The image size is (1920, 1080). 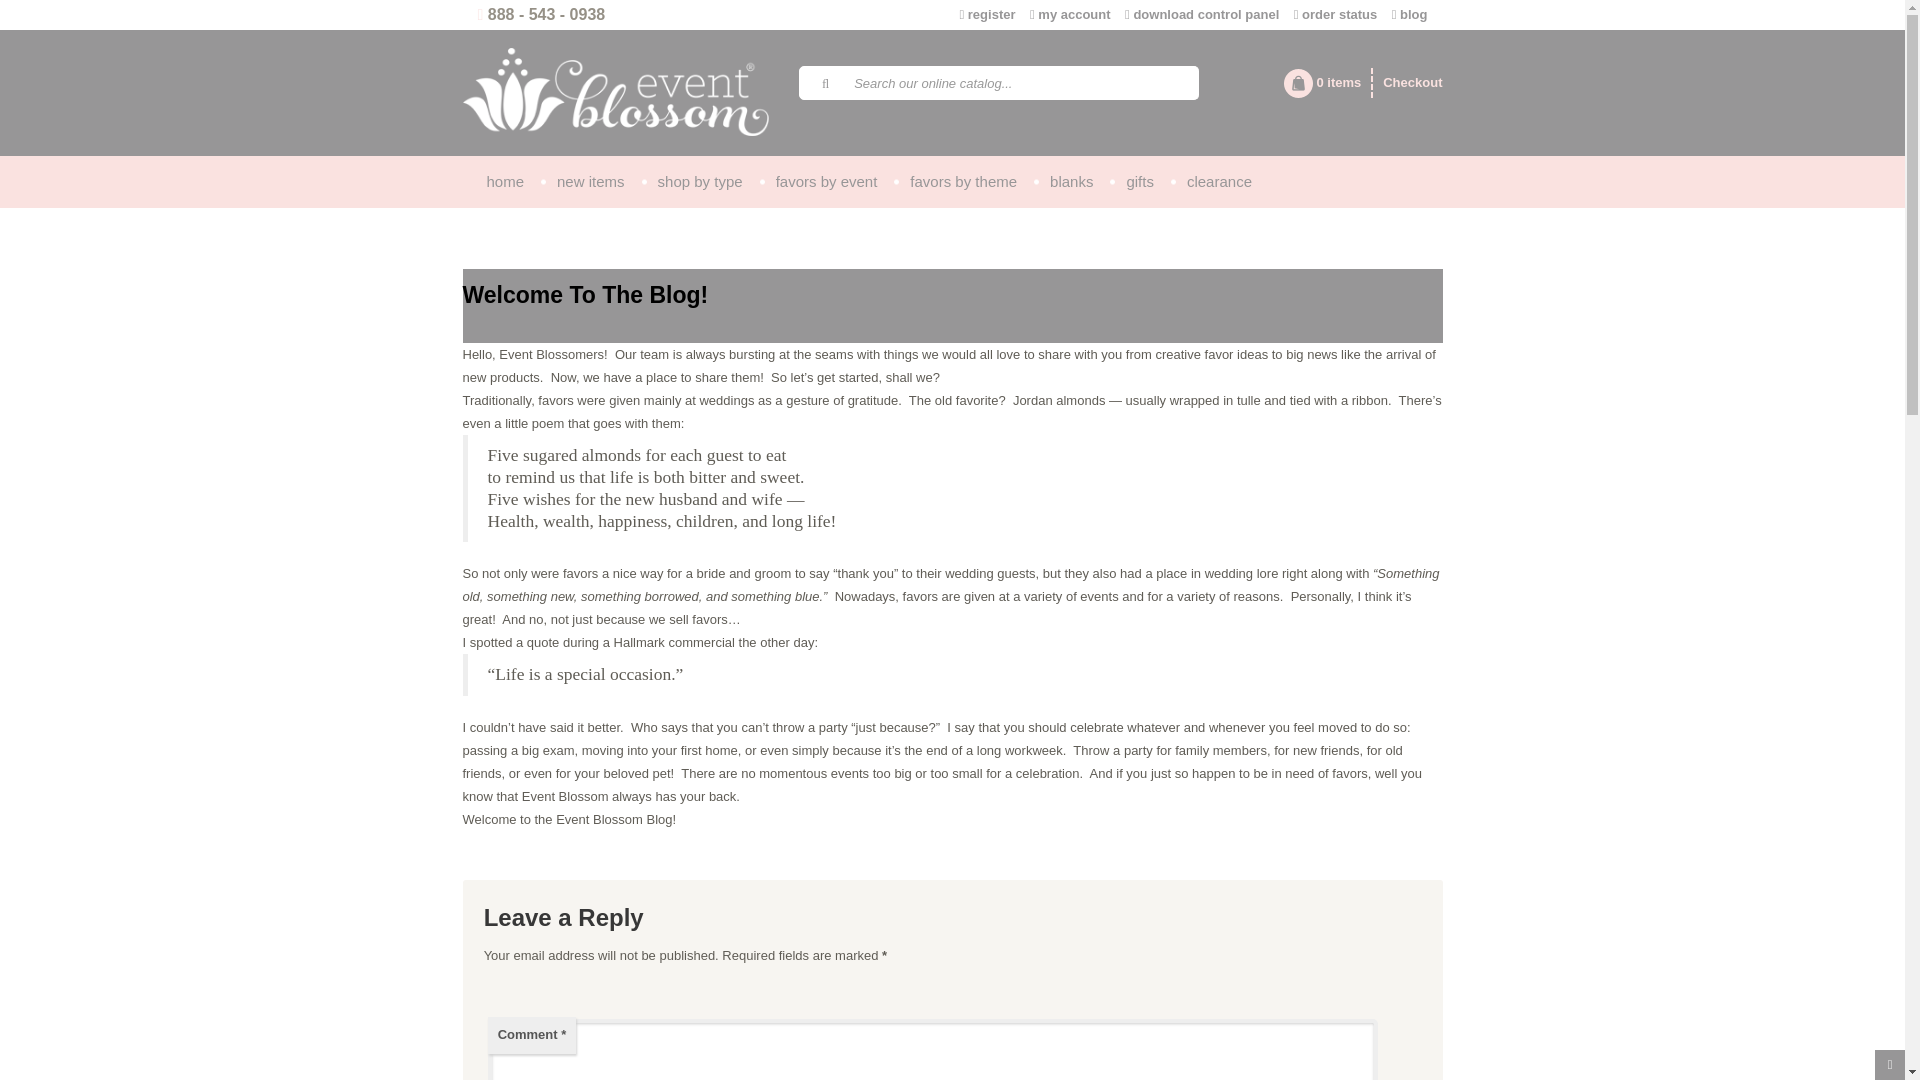 What do you see at coordinates (506, 182) in the screenshot?
I see `home` at bounding box center [506, 182].